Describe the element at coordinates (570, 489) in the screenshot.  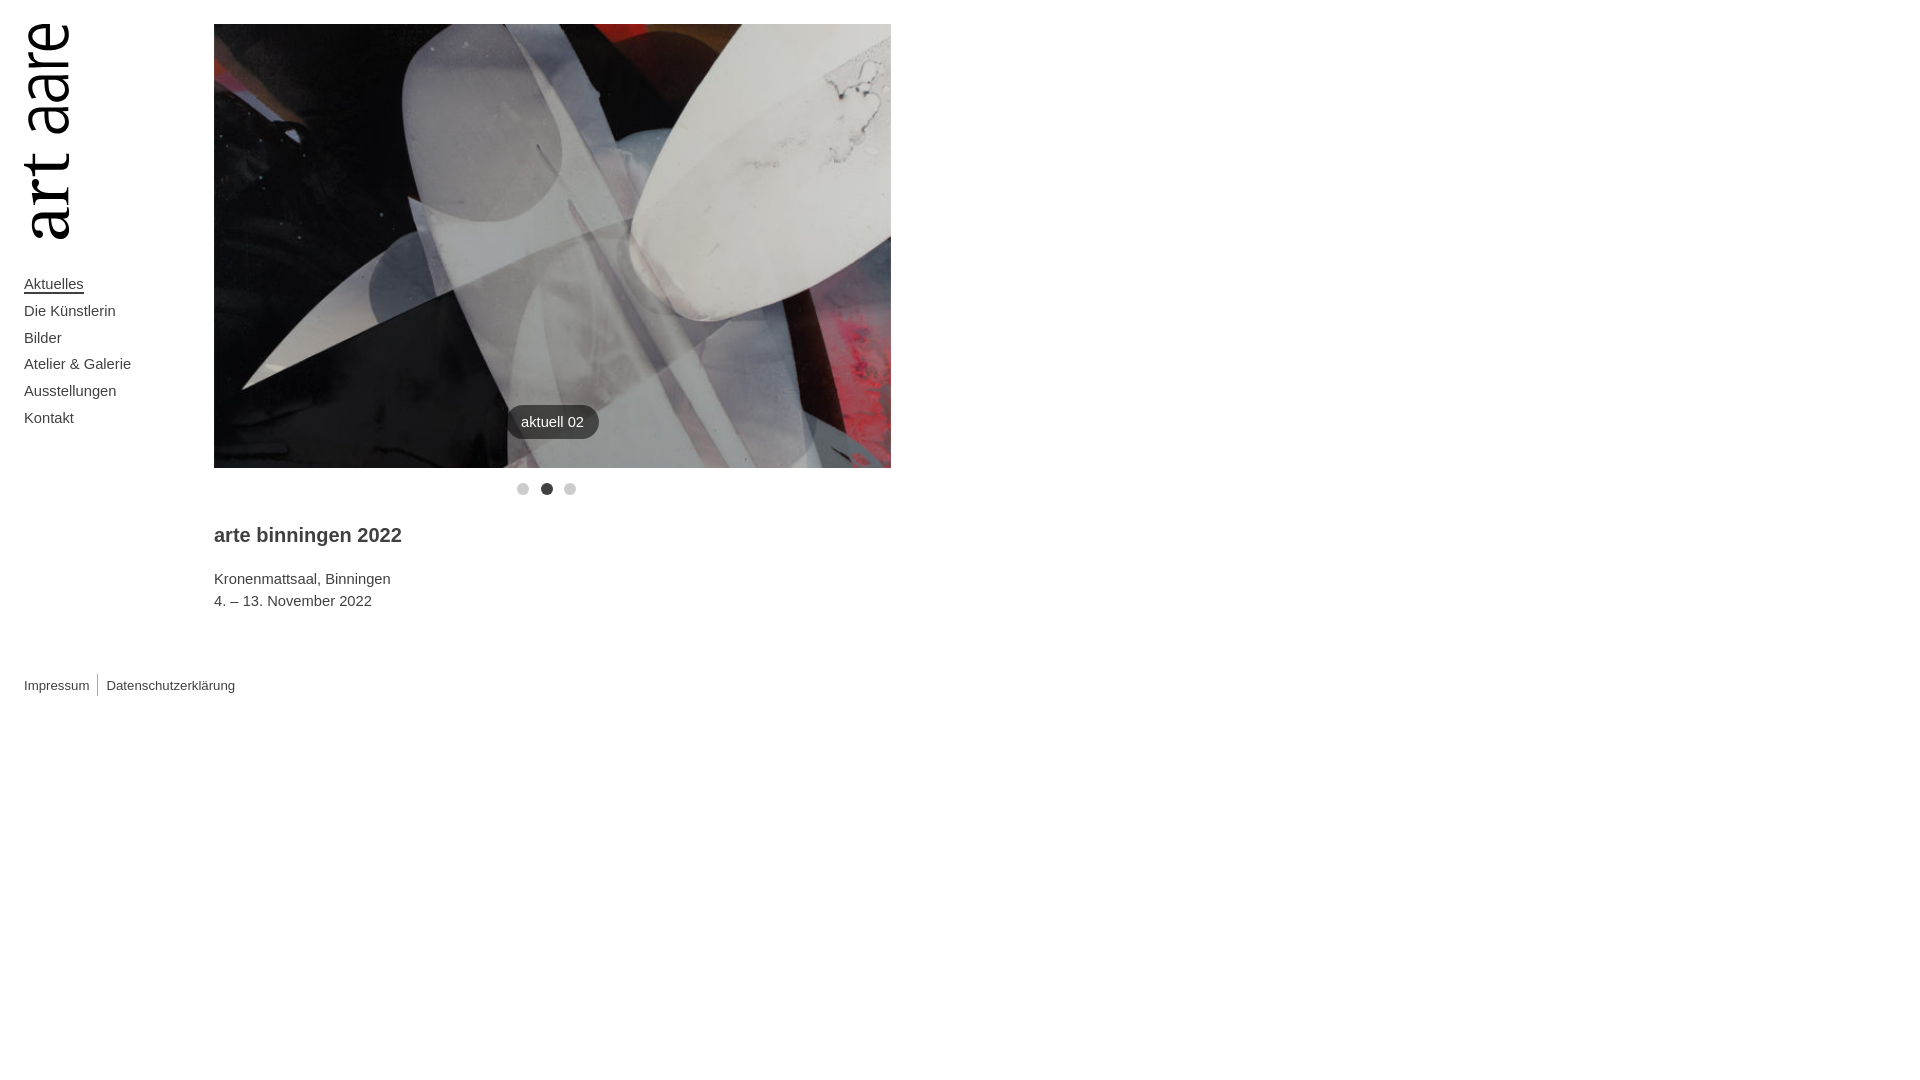
I see `3` at that location.